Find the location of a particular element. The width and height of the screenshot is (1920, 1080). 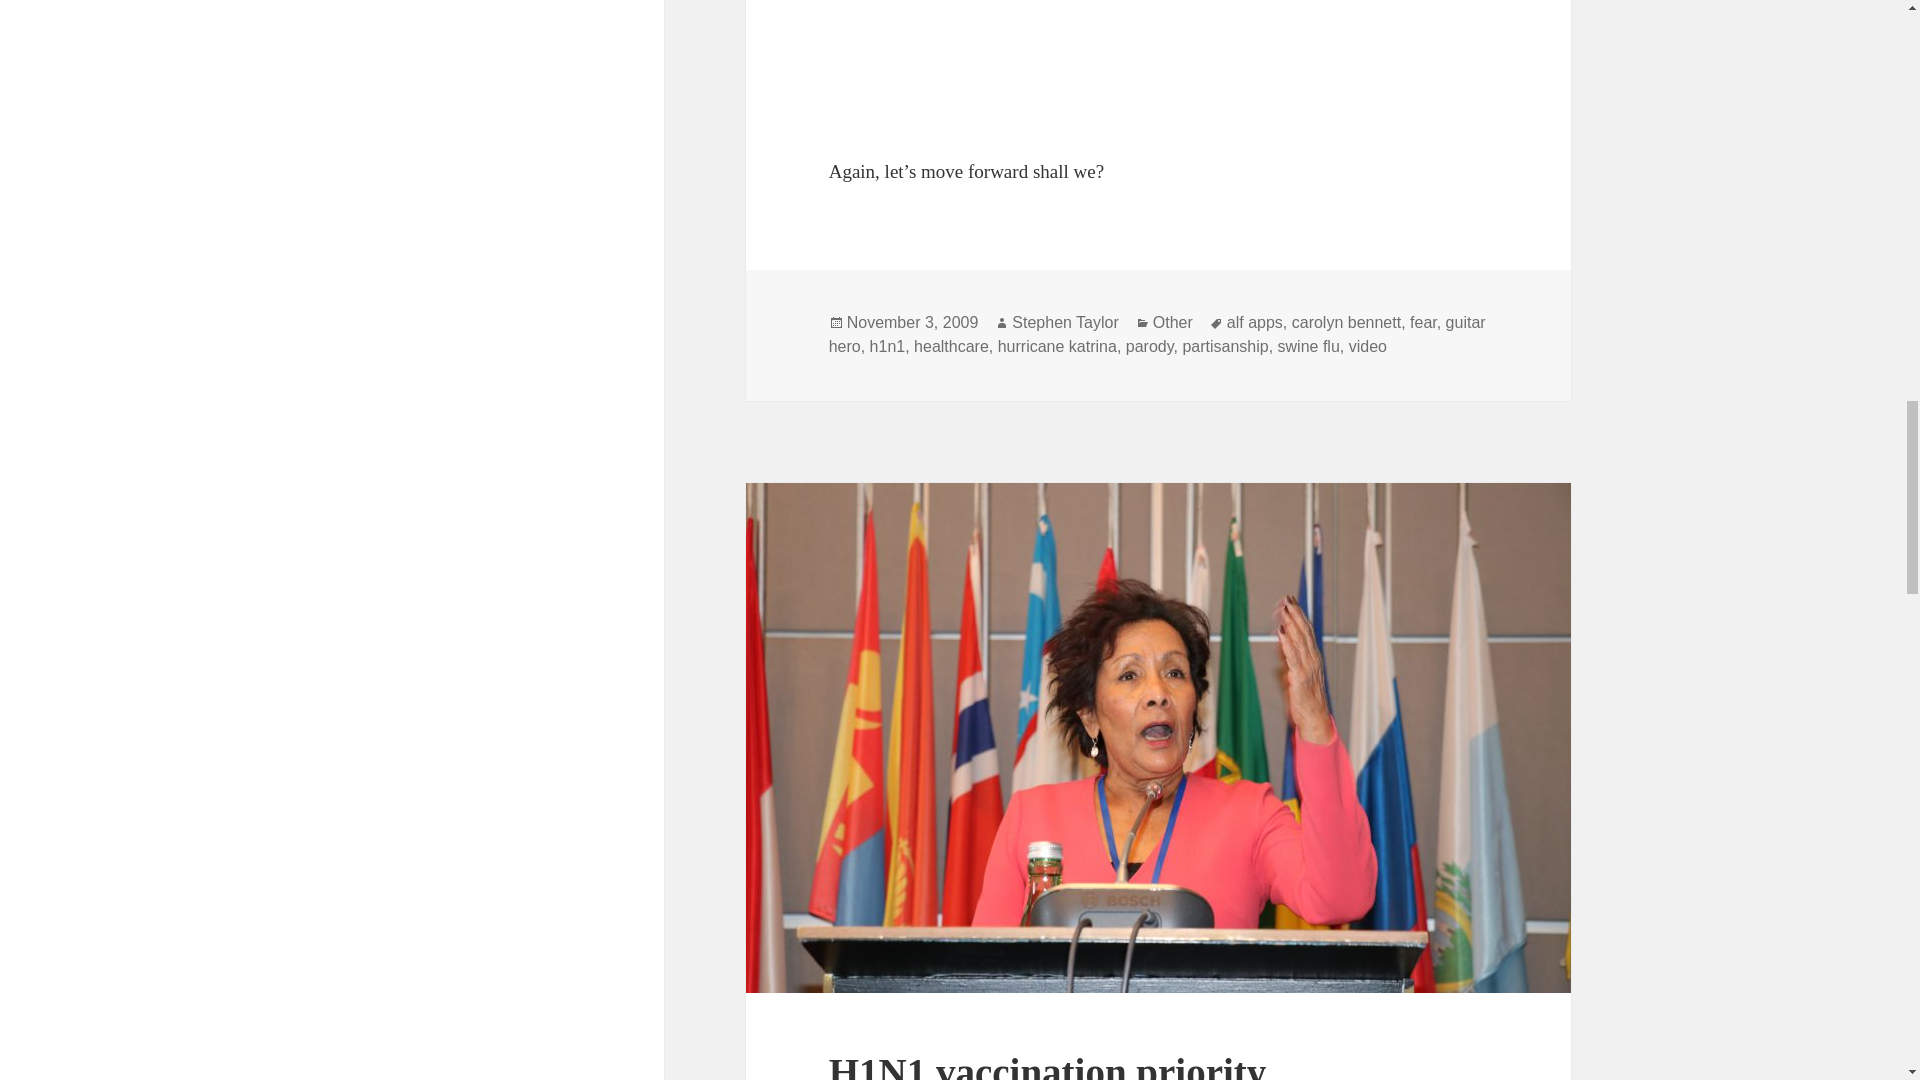

H1N1 vaccination priority is located at coordinates (1048, 1065).